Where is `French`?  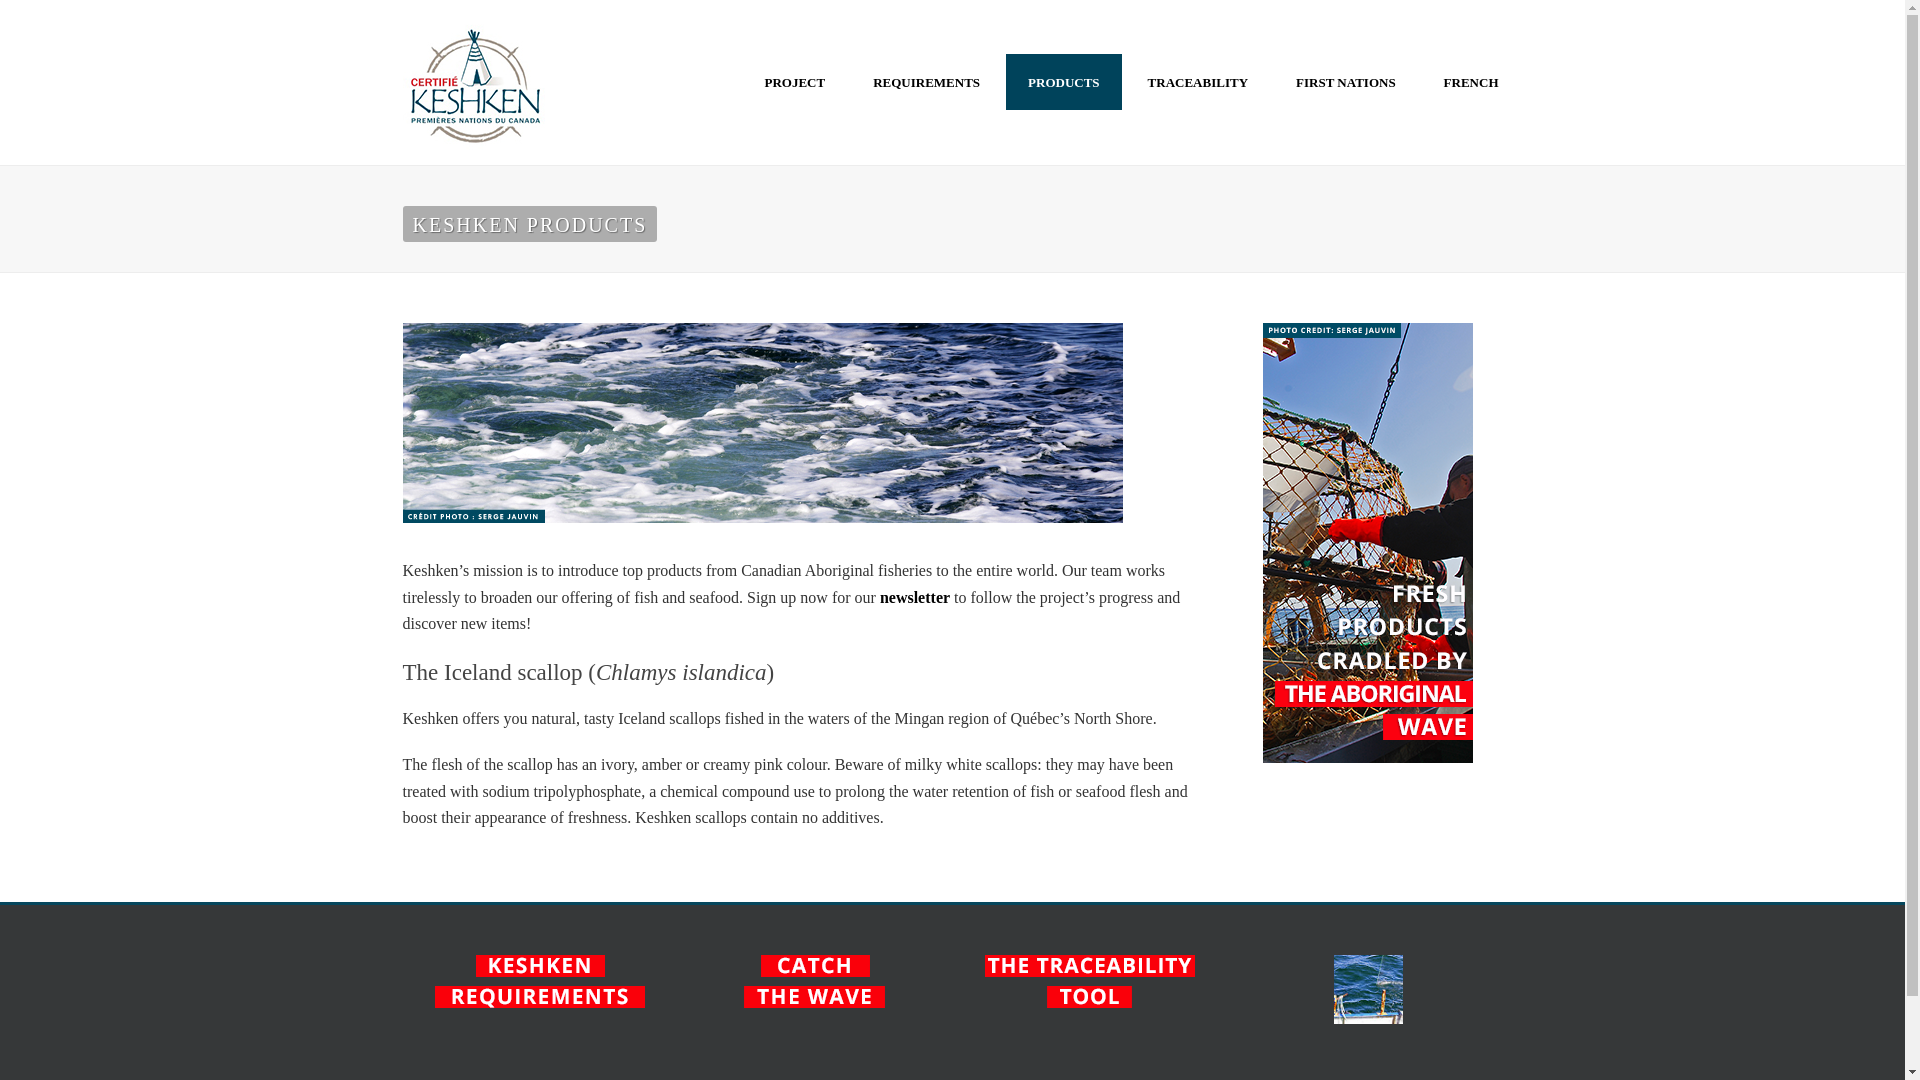
French is located at coordinates (1471, 82).